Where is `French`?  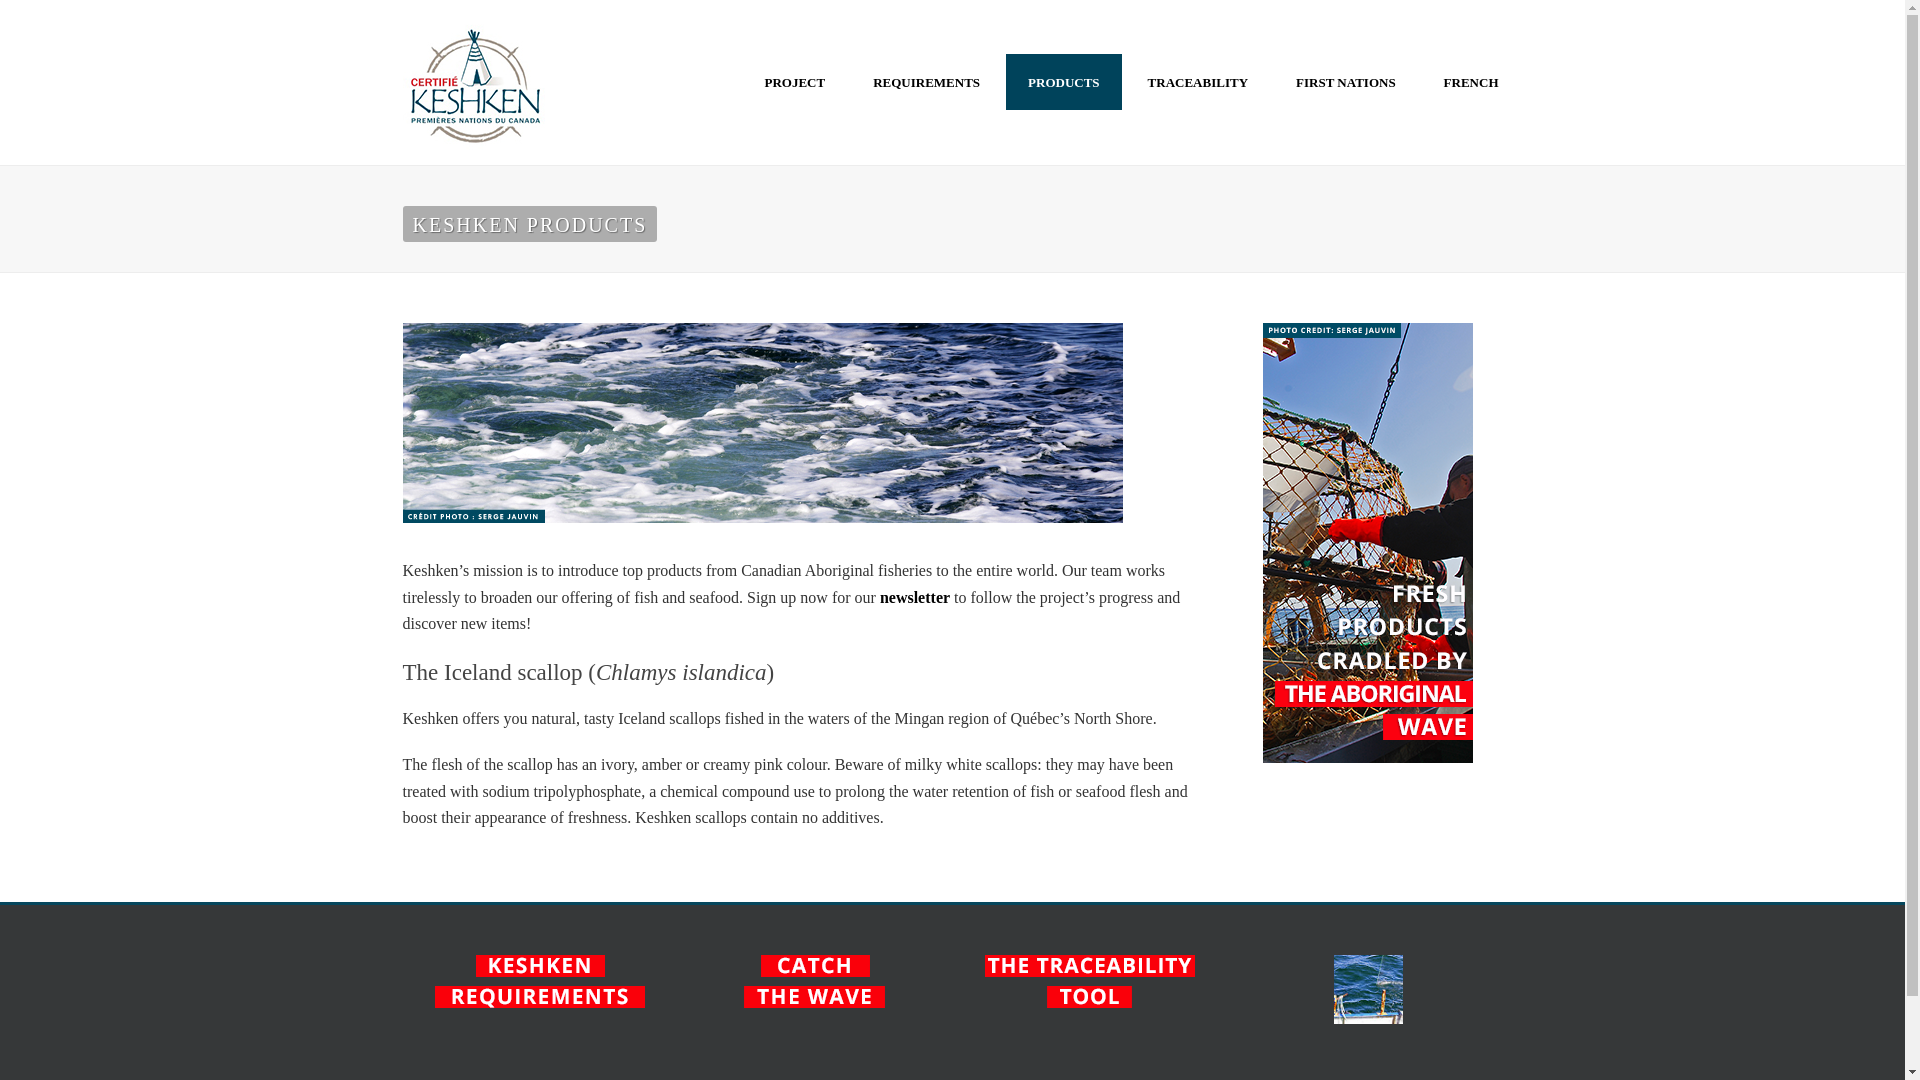
French is located at coordinates (1471, 82).